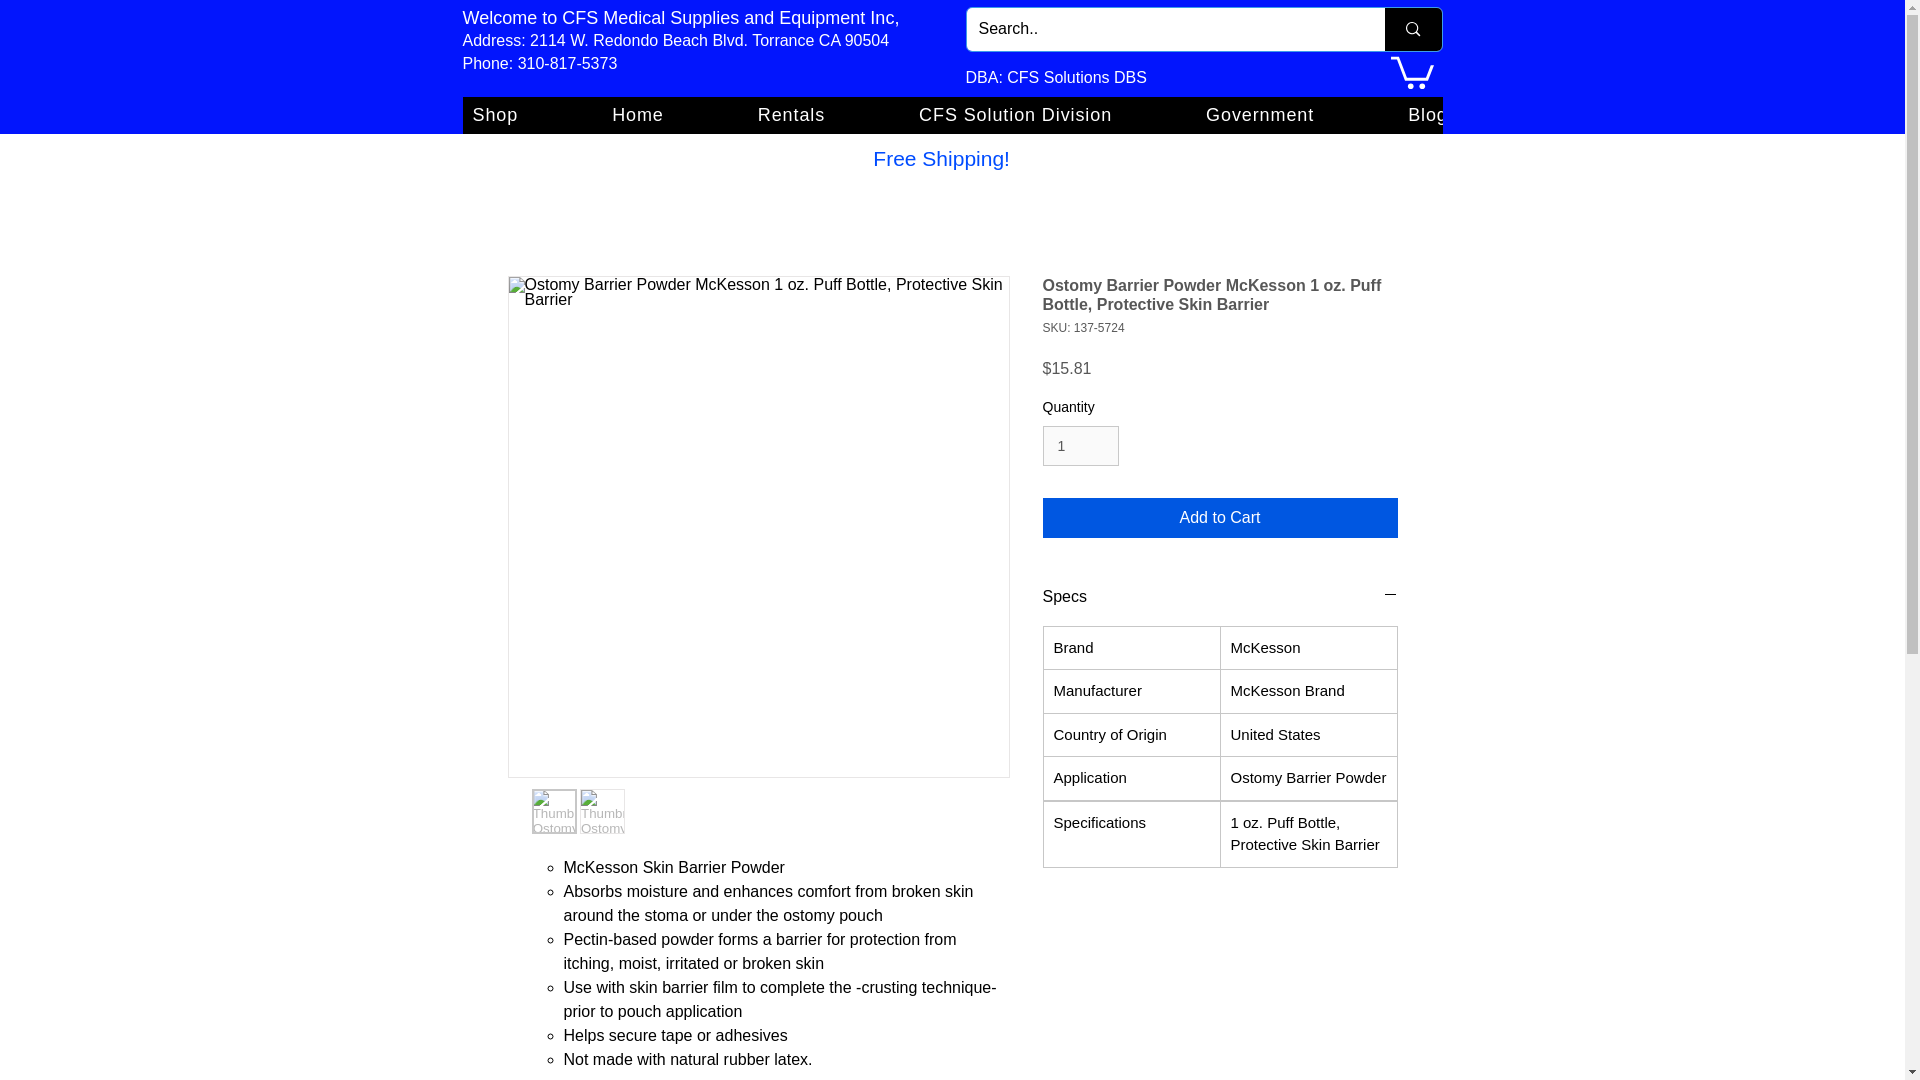  Describe the element at coordinates (495, 115) in the screenshot. I see `Shop` at that location.